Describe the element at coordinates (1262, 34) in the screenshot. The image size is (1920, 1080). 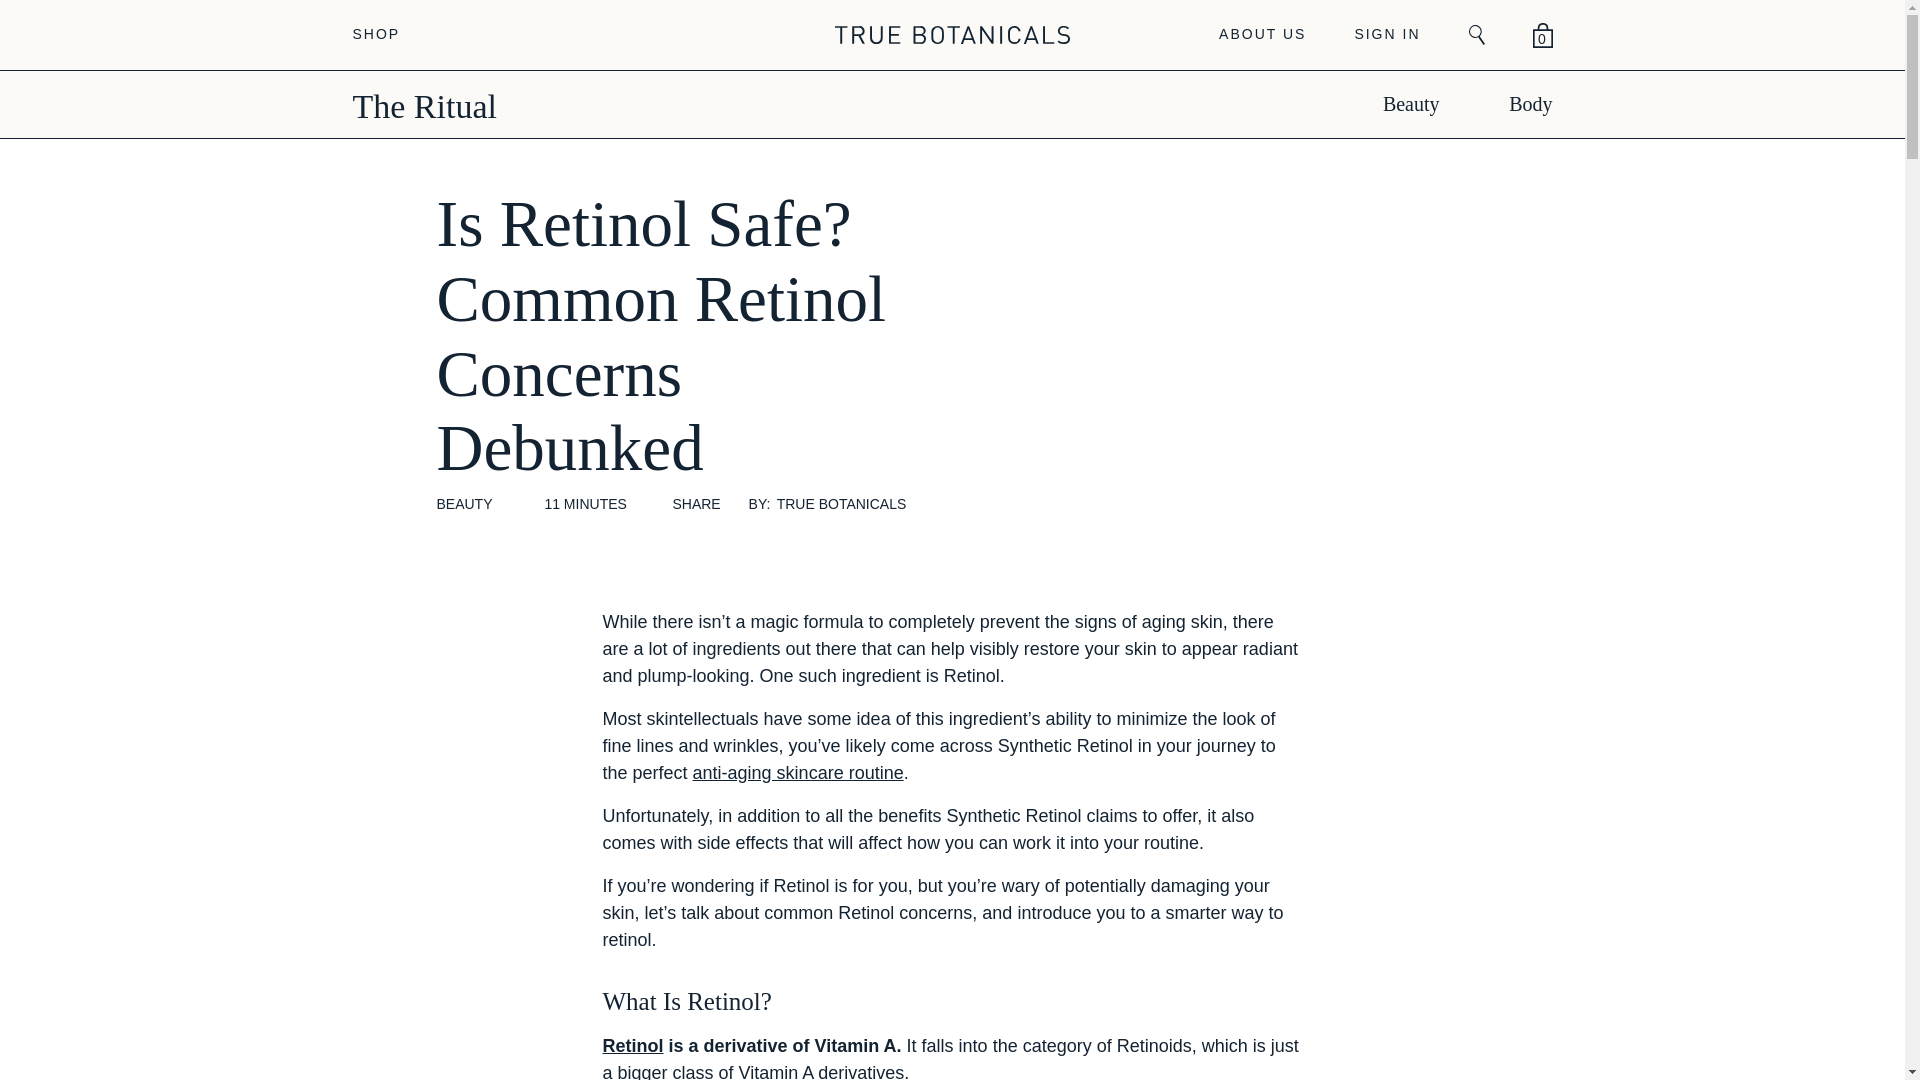
I see `About our store` at that location.